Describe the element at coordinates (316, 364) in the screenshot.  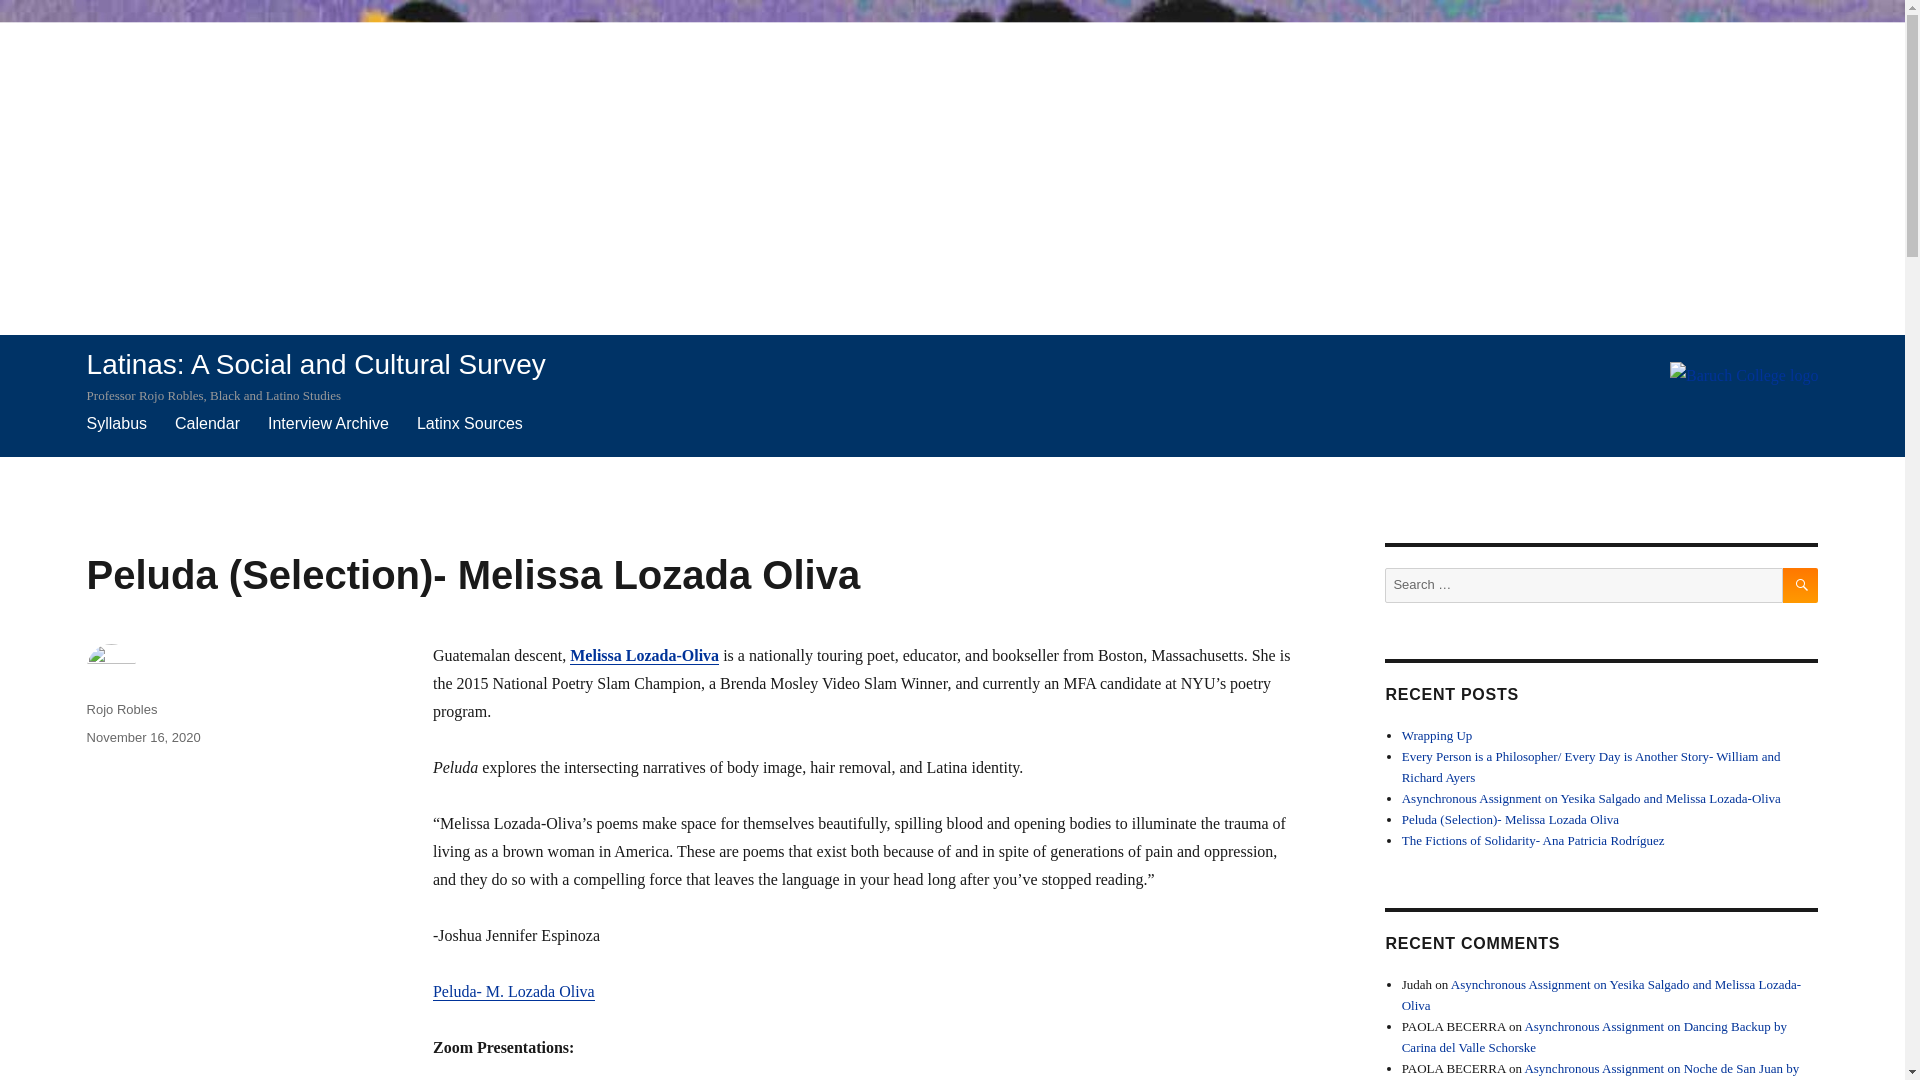
I see `Latinas: A Social and Cultural Survey` at that location.